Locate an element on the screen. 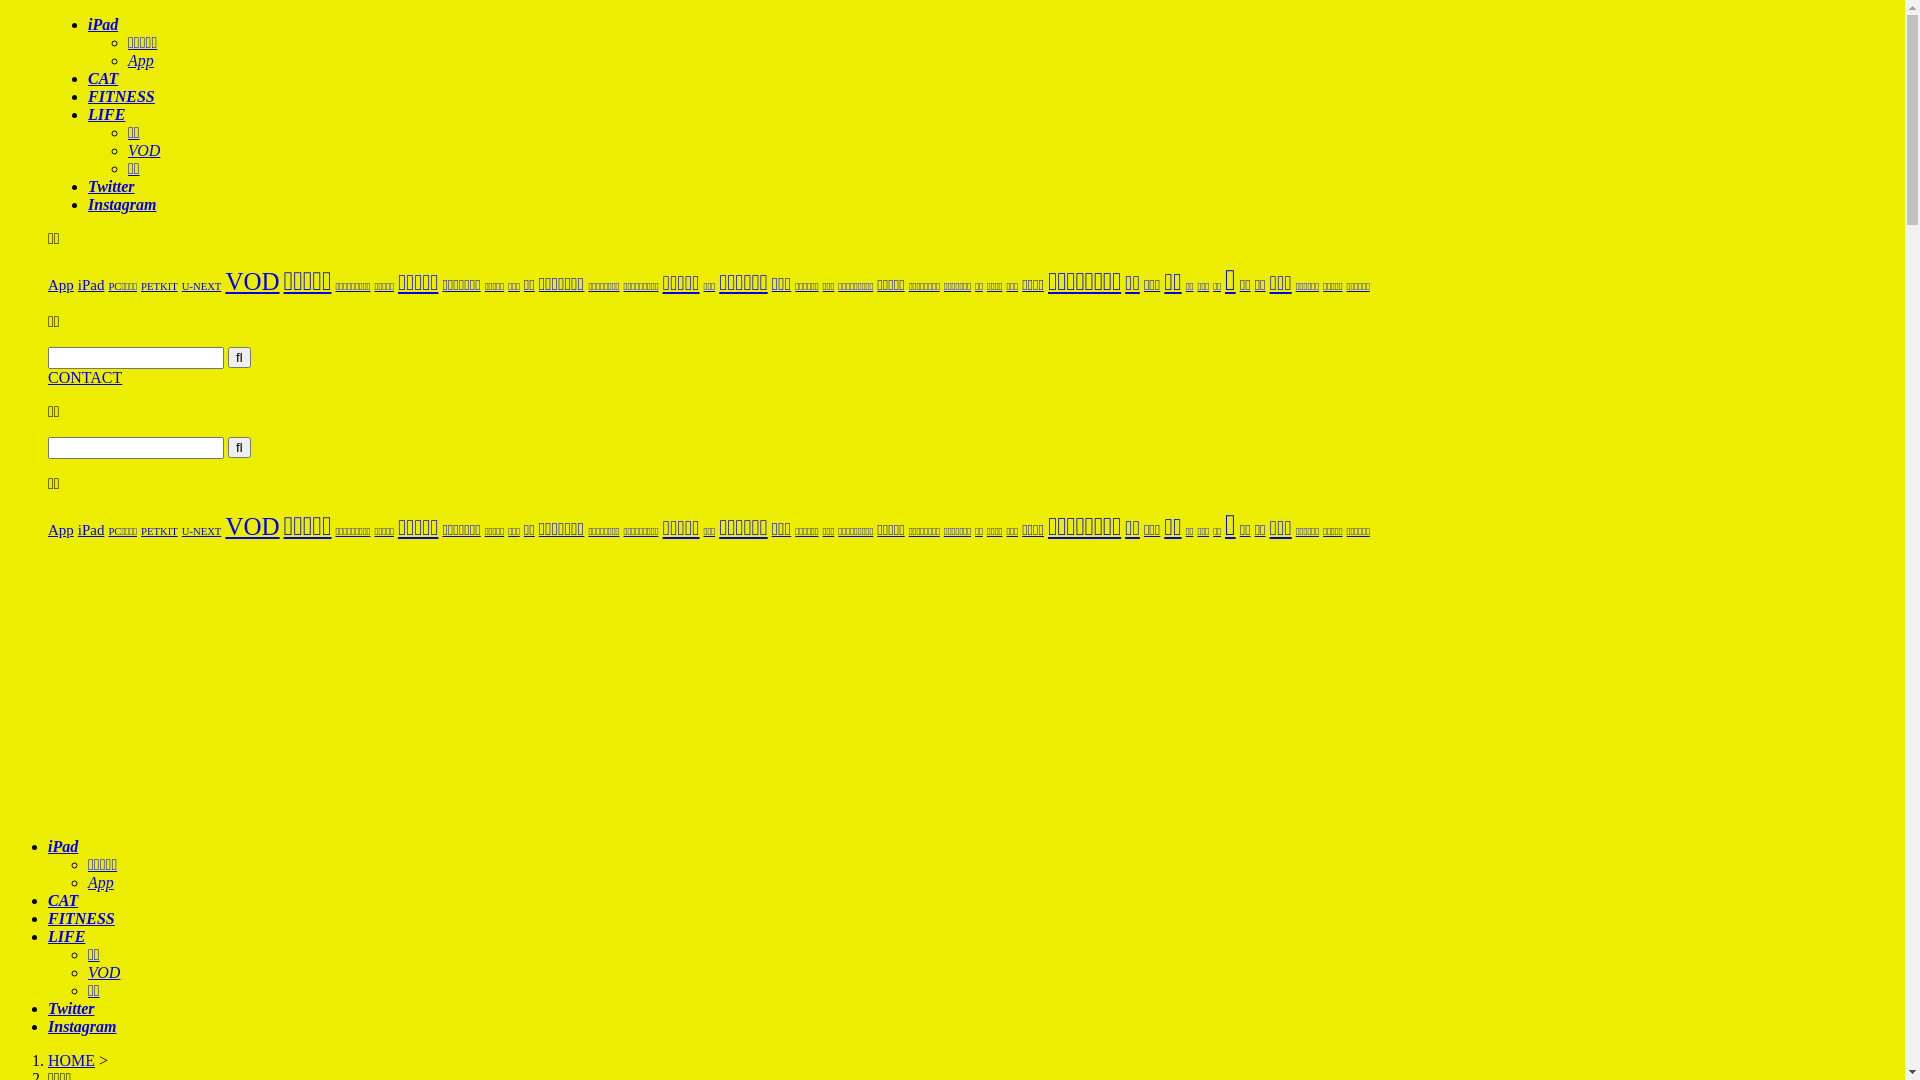 This screenshot has width=1920, height=1080. VOD is located at coordinates (252, 526).